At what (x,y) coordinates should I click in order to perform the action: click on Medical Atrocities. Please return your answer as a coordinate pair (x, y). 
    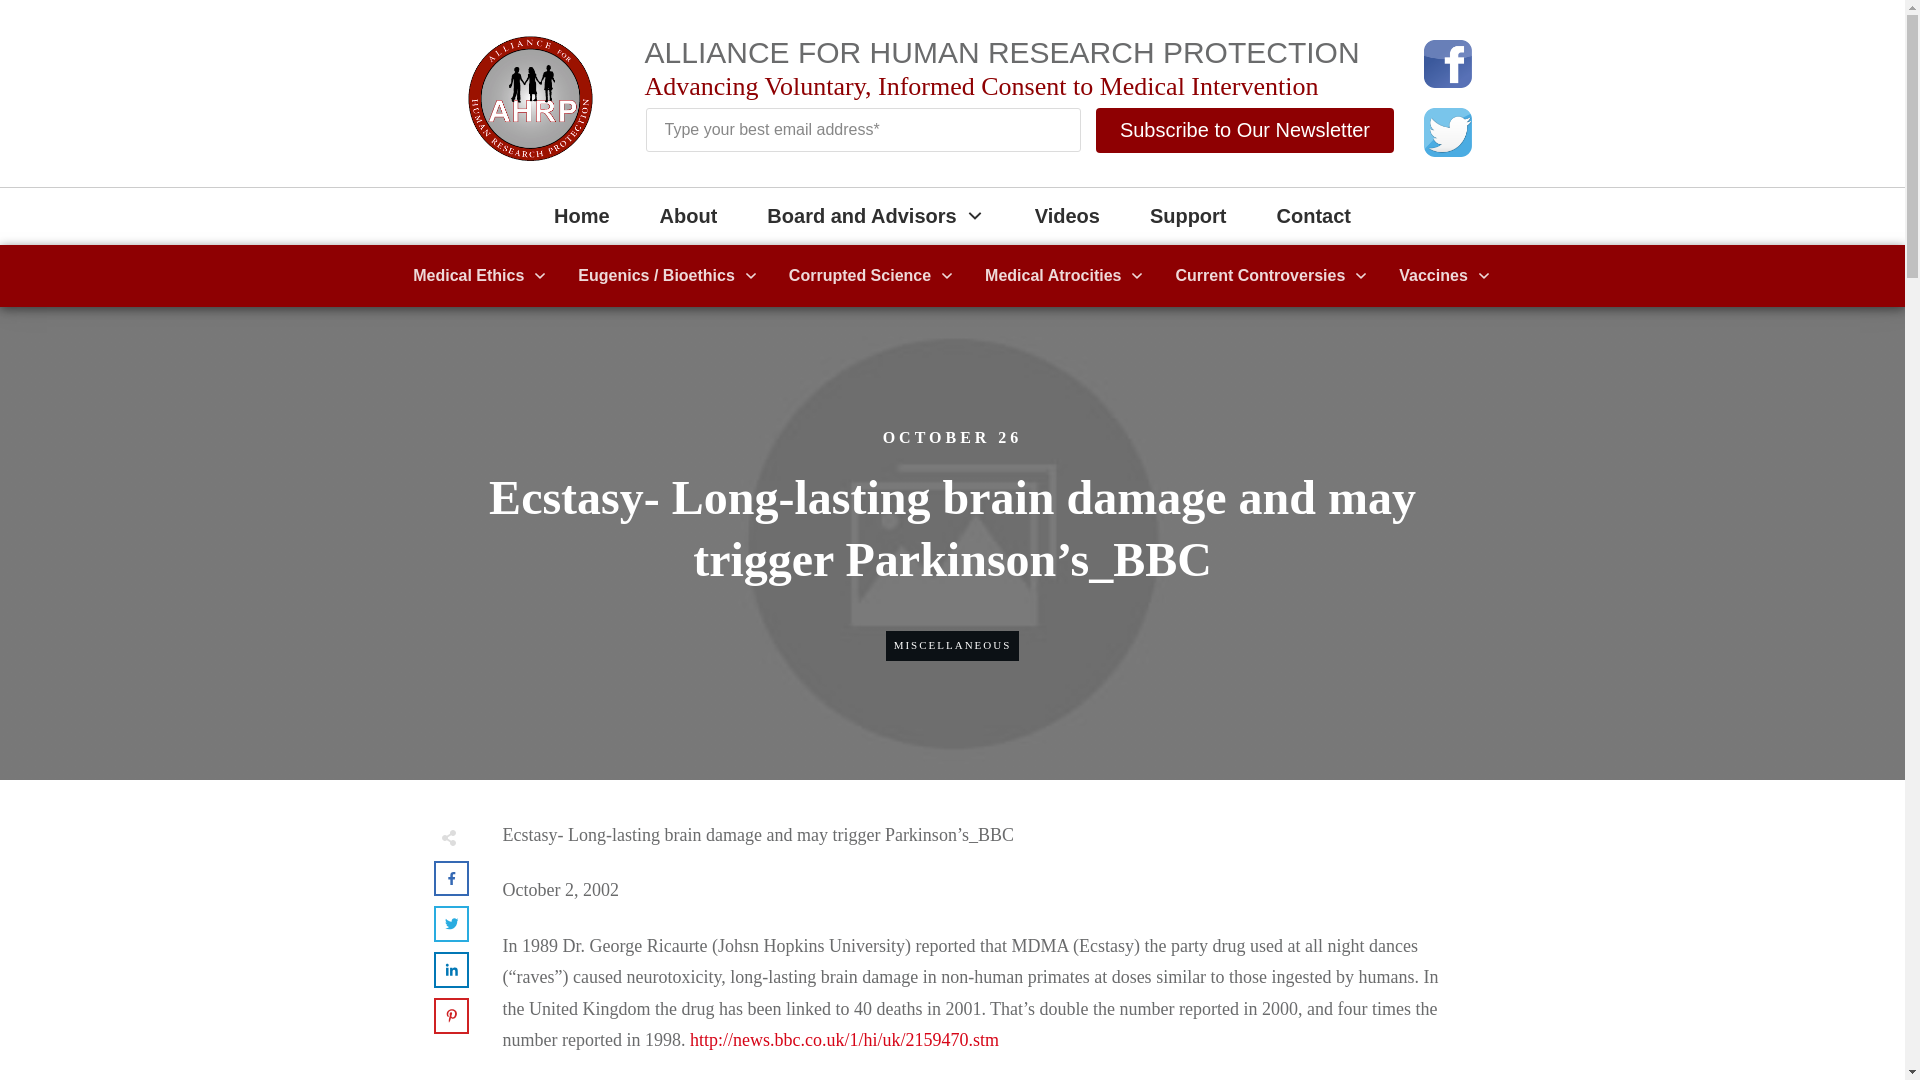
    Looking at the image, I should click on (1064, 276).